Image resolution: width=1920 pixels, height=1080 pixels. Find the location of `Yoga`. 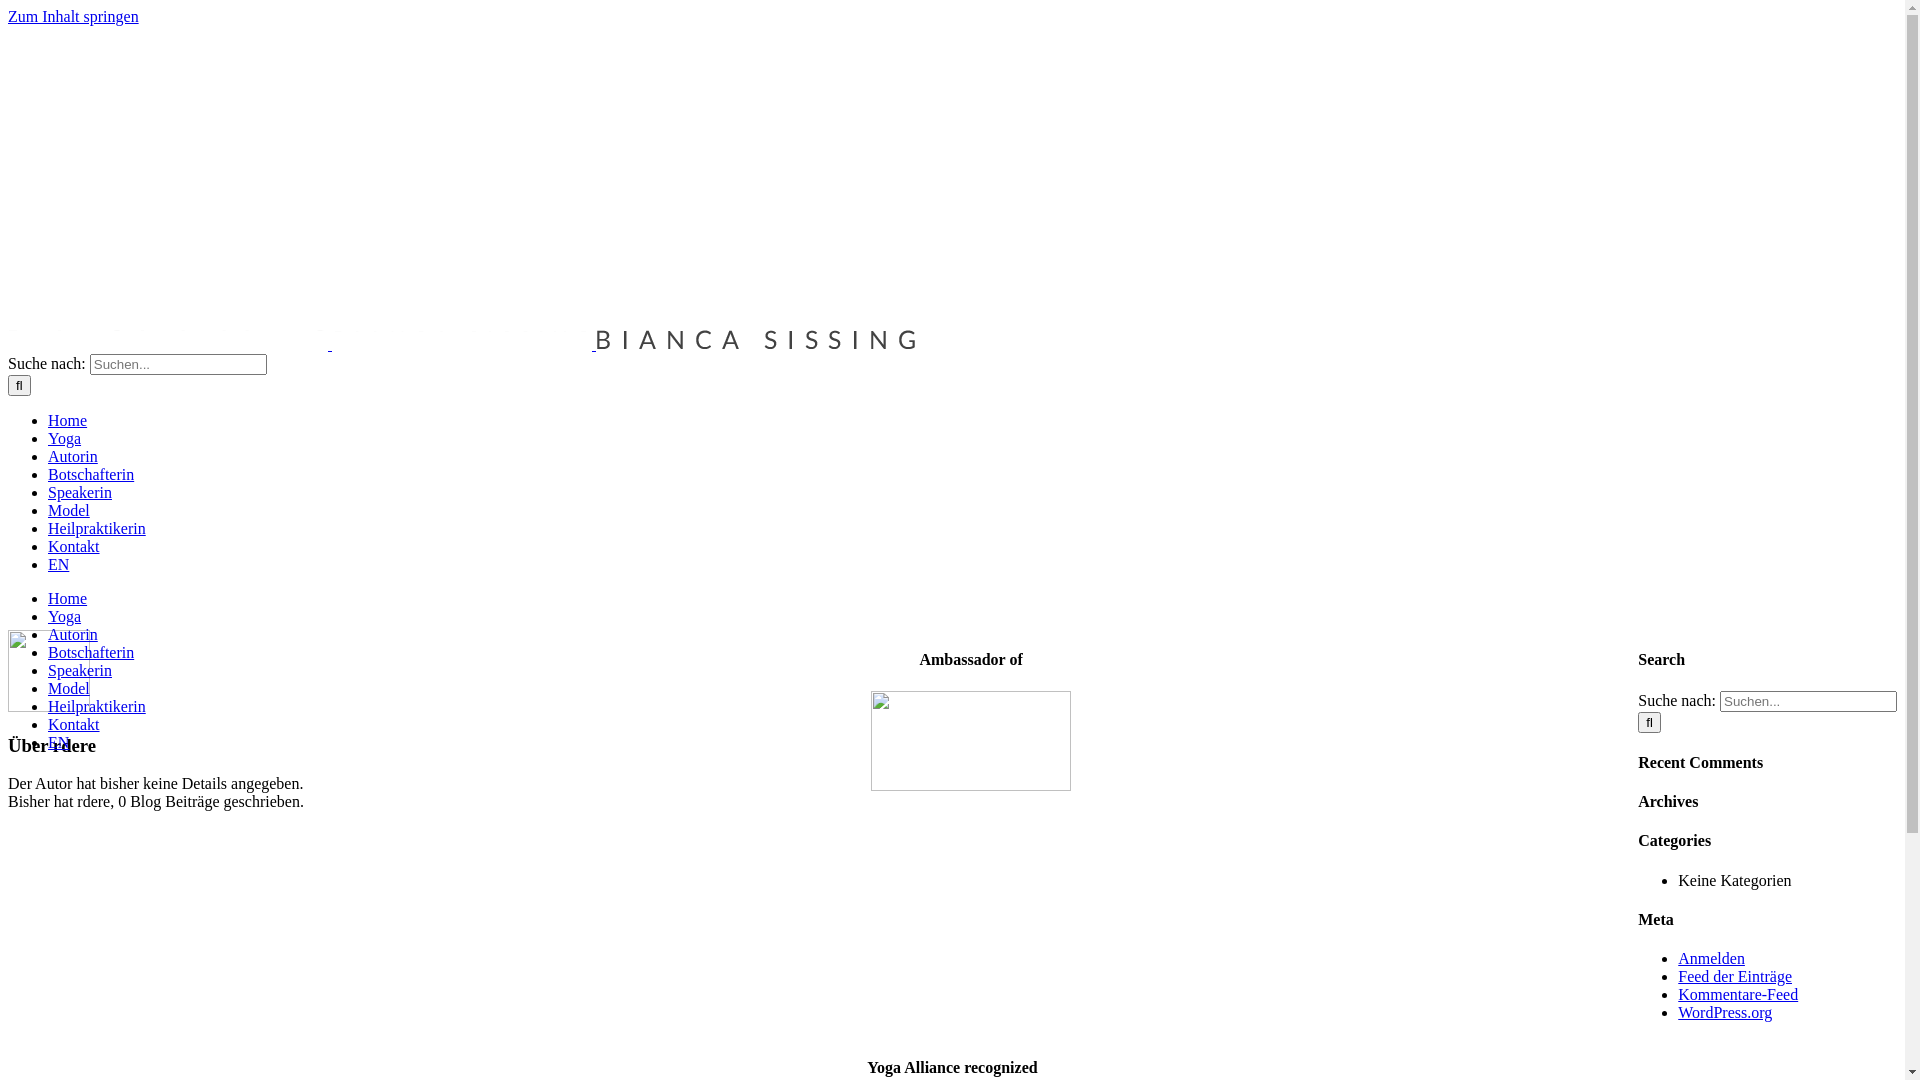

Yoga is located at coordinates (64, 616).